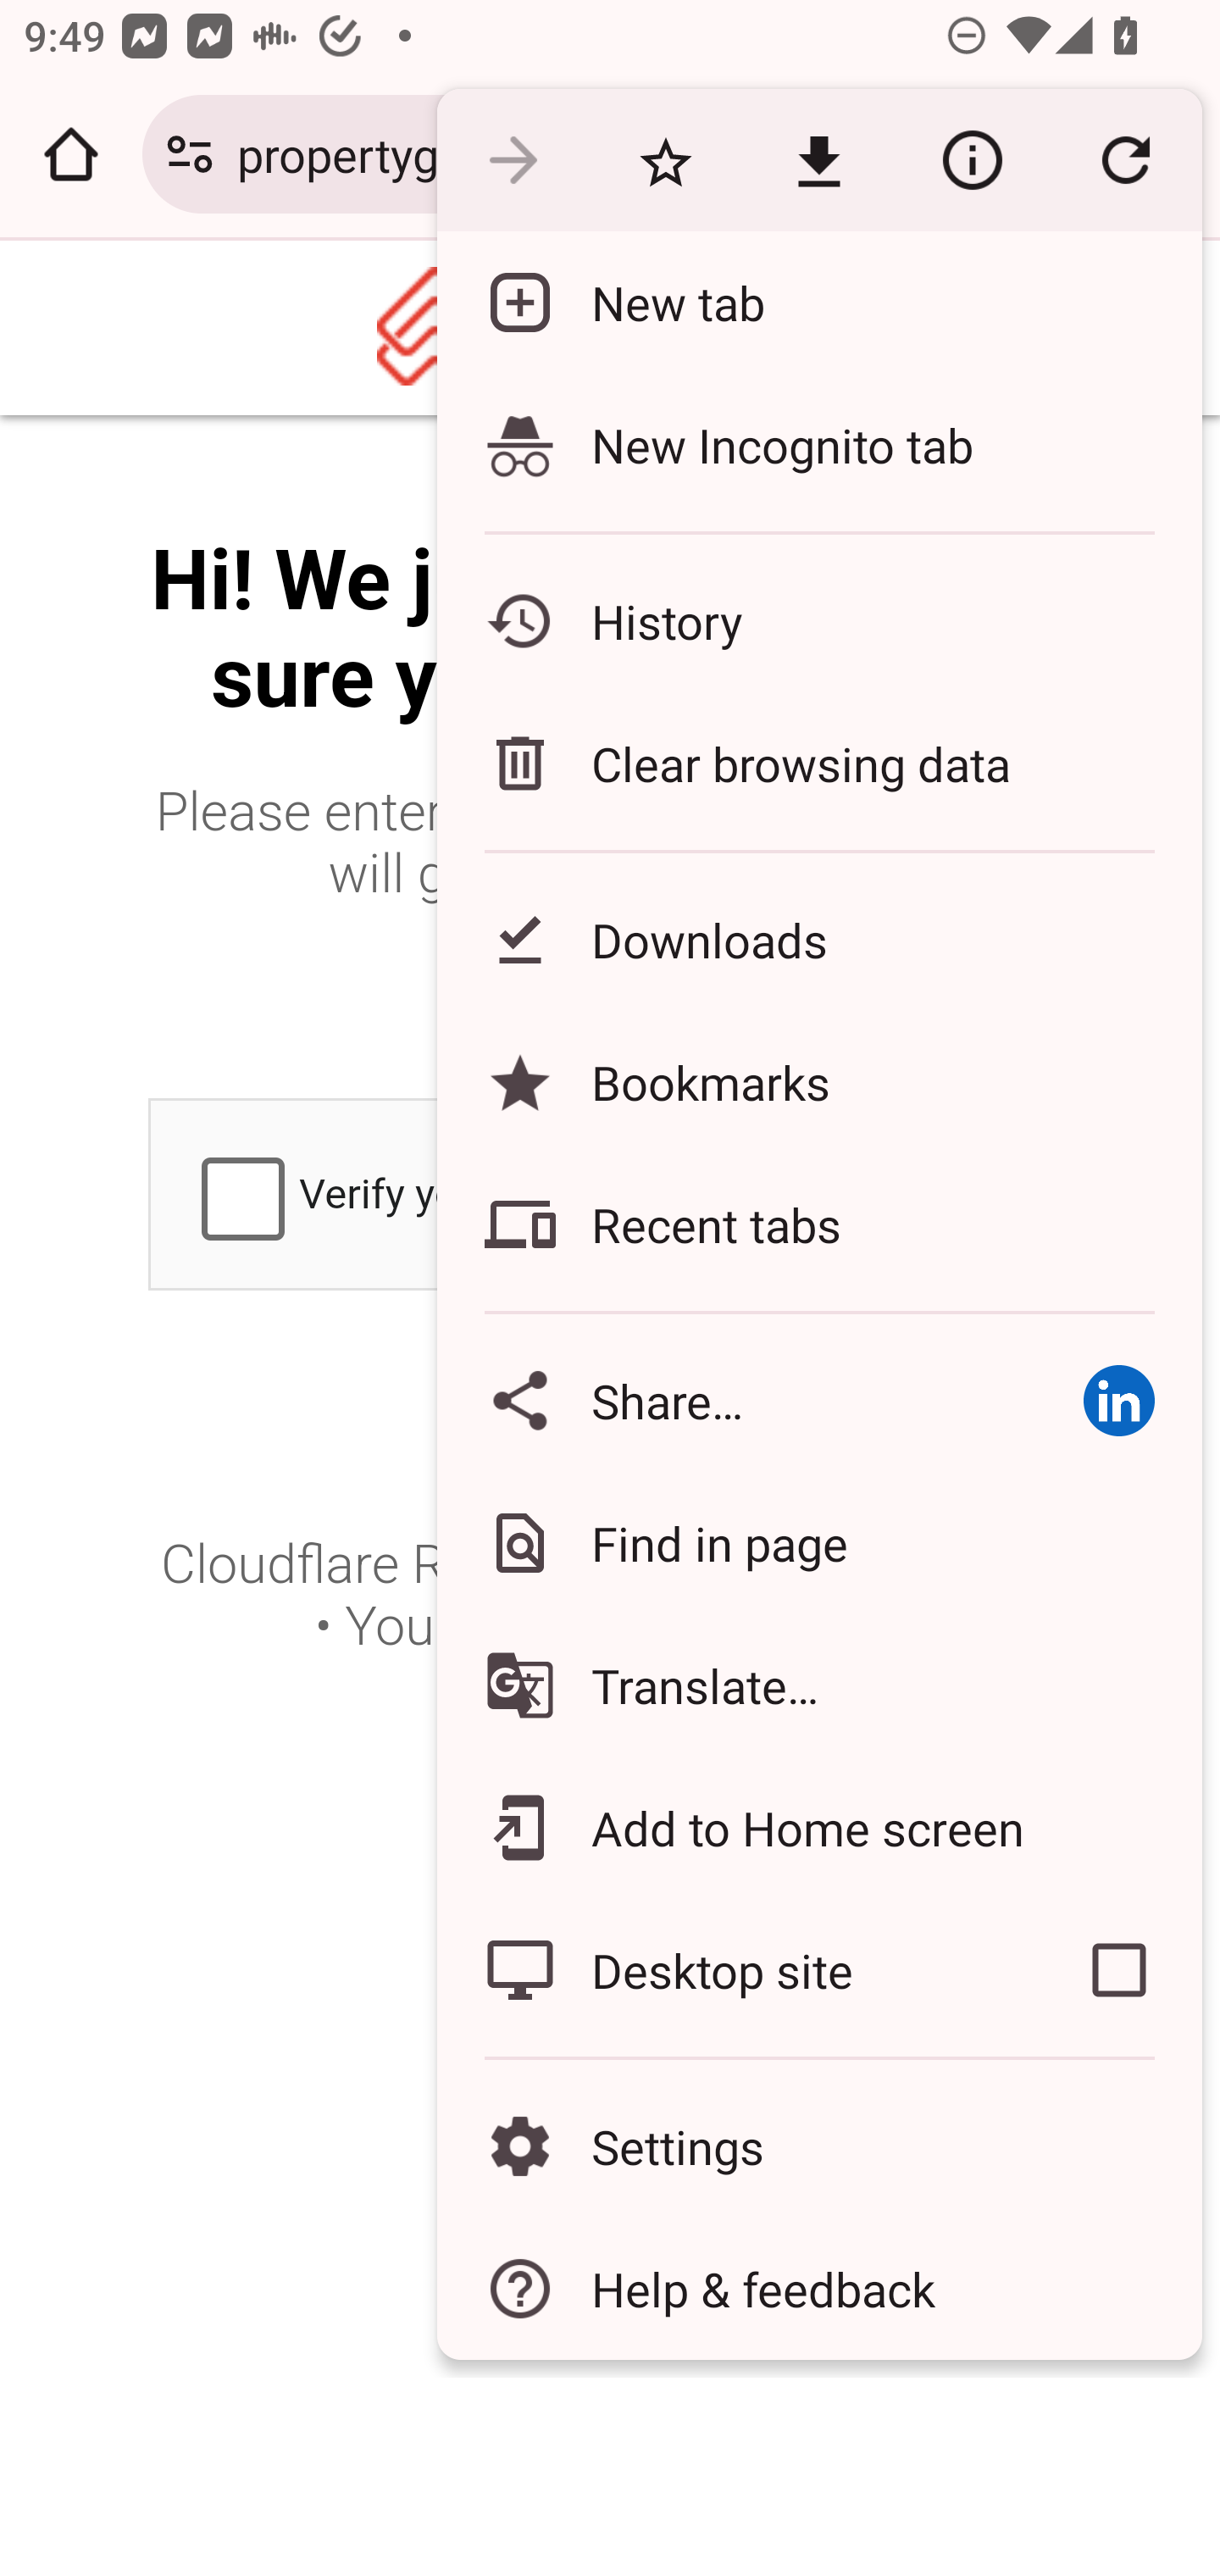  What do you see at coordinates (735, 1969) in the screenshot?
I see `Desktop site Turn on Request desktop site` at bounding box center [735, 1969].